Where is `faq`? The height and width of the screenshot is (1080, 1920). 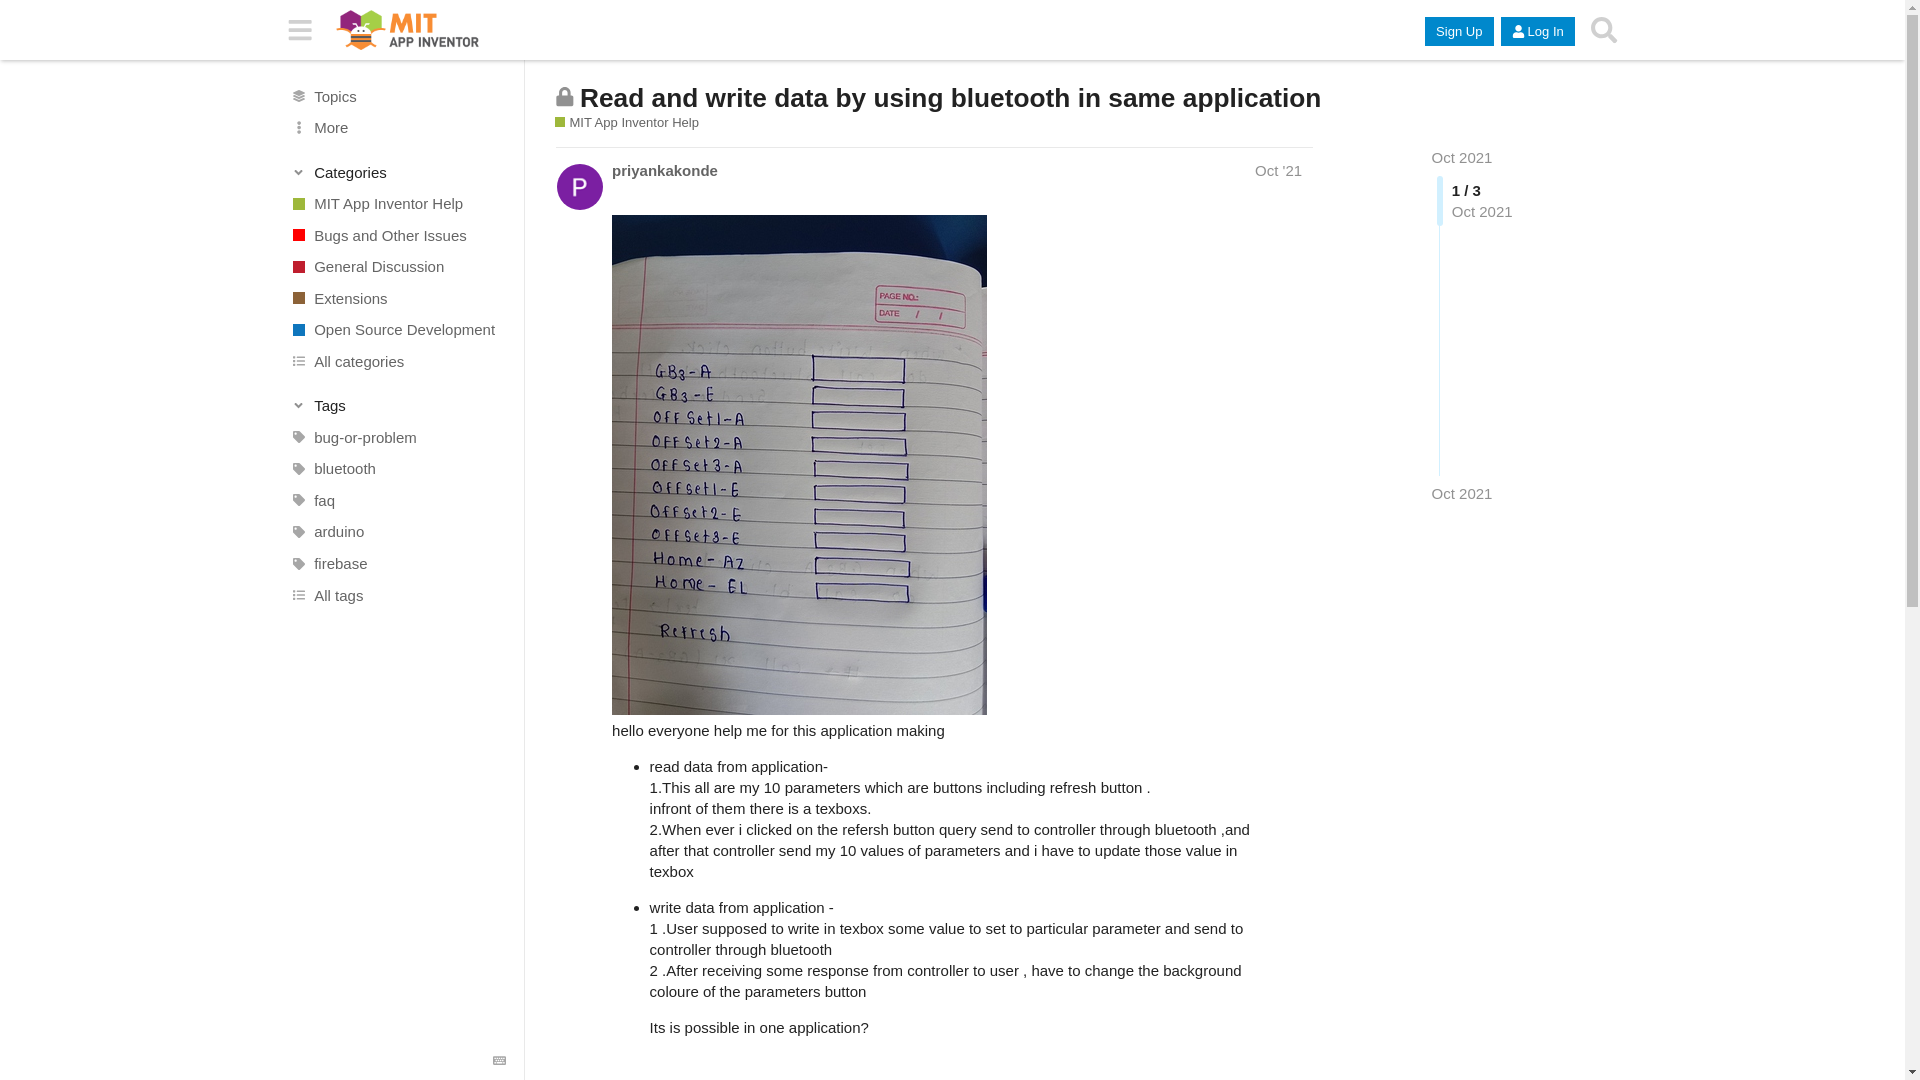 faq is located at coordinates (397, 500).